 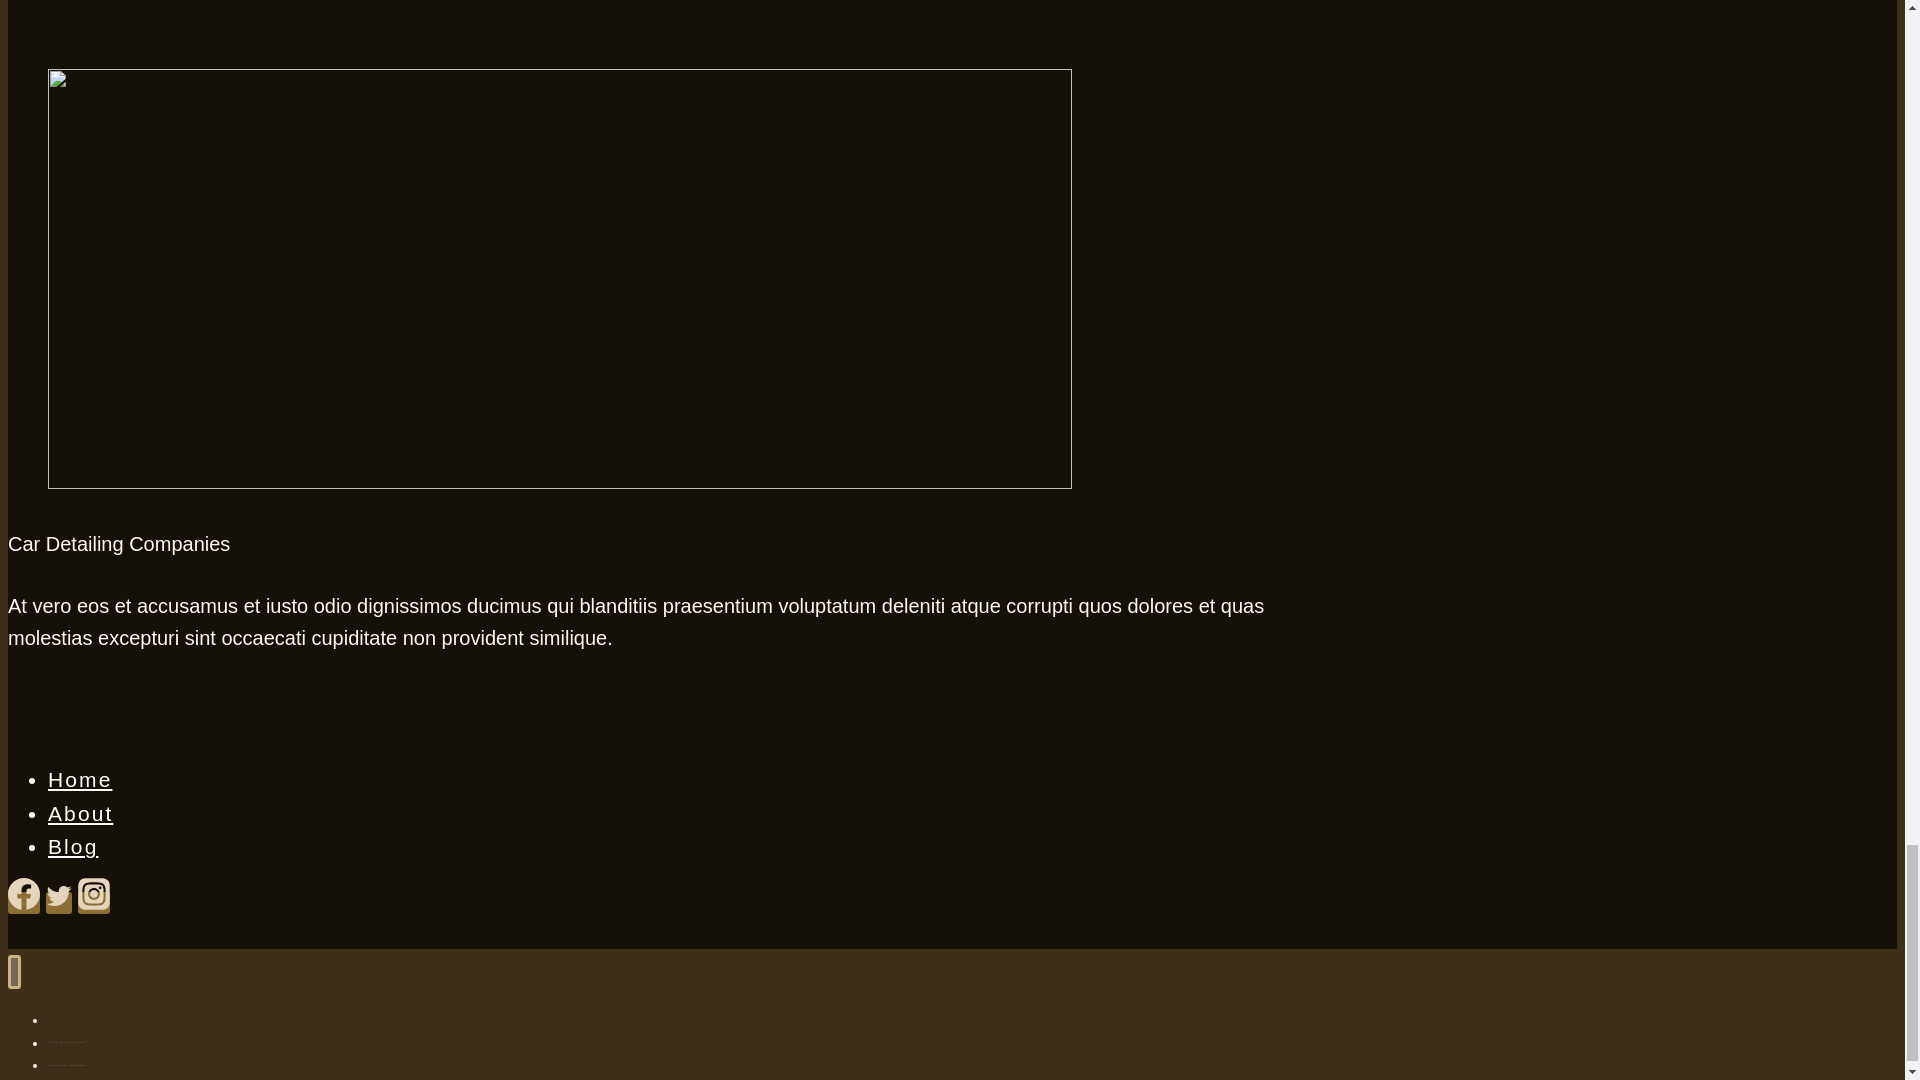 What do you see at coordinates (72, 846) in the screenshot?
I see `Blog` at bounding box center [72, 846].